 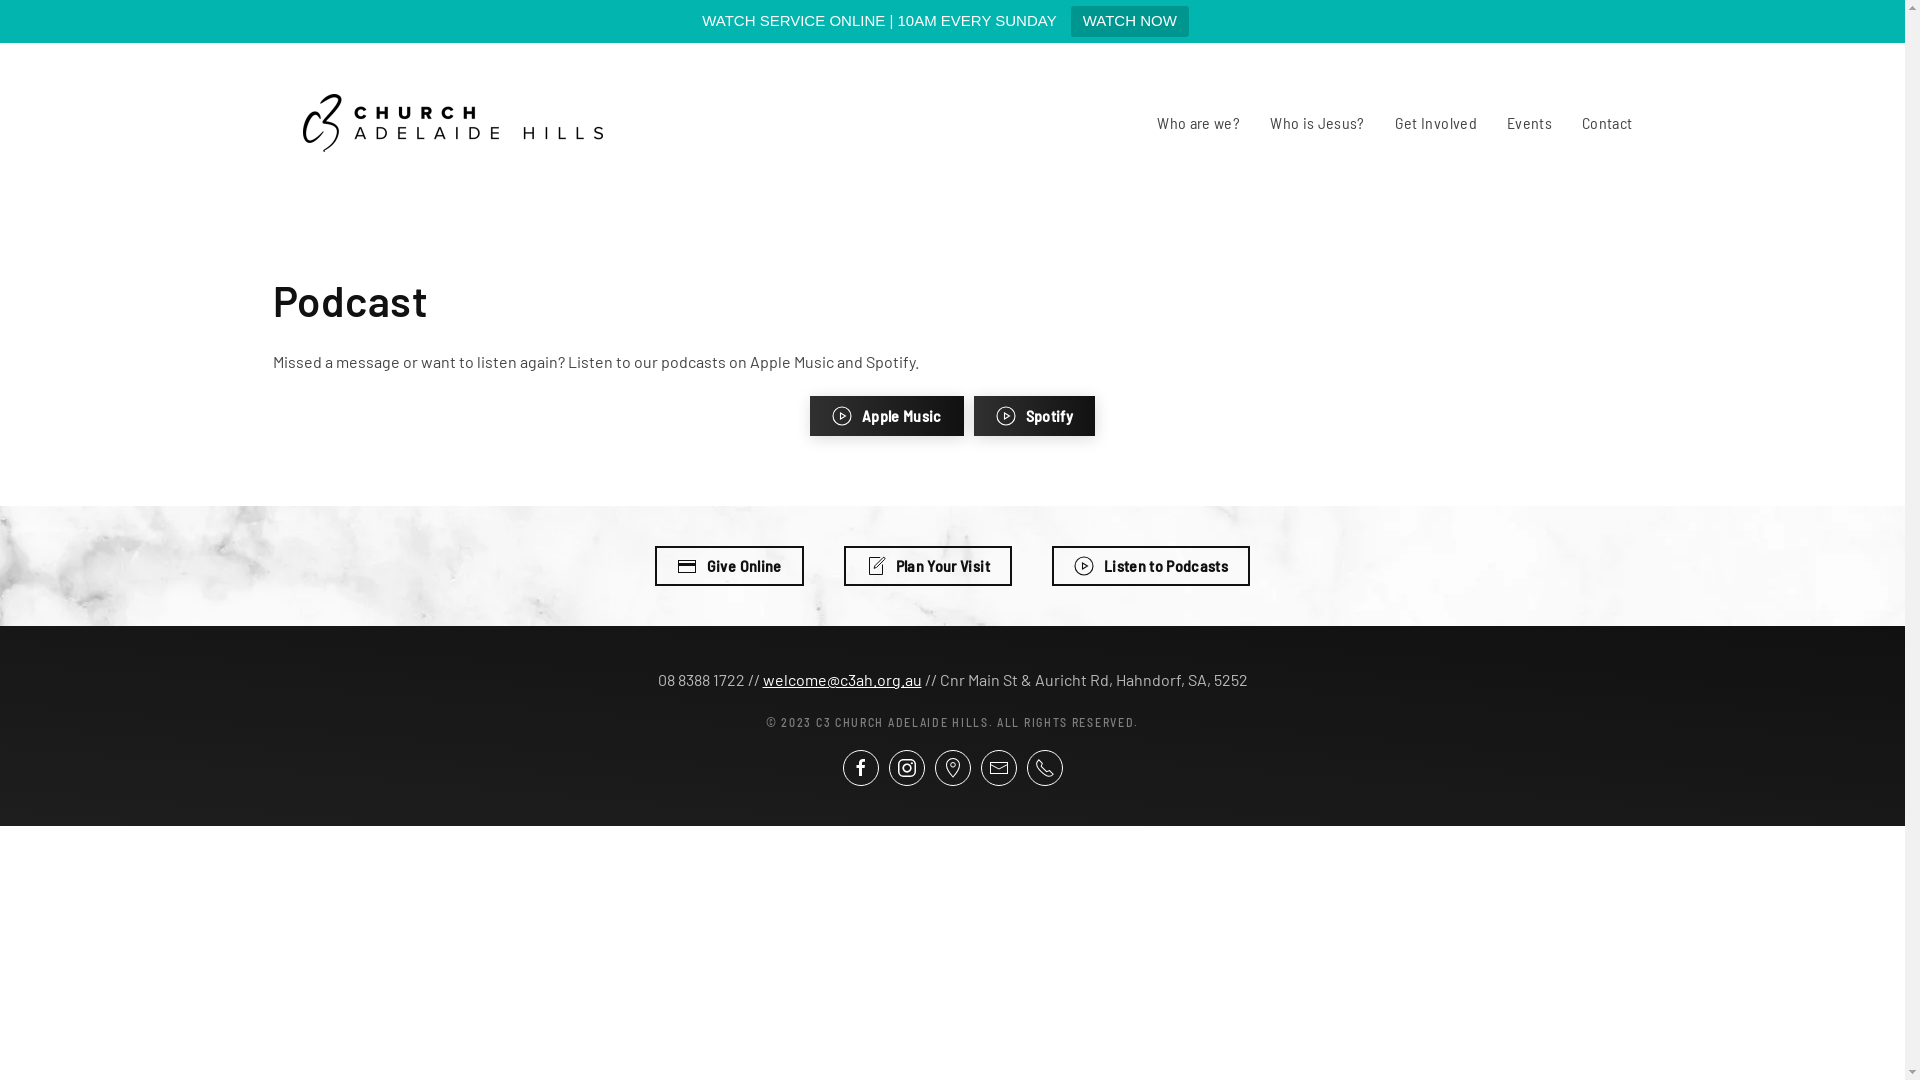 What do you see at coordinates (730, 566) in the screenshot?
I see `Give Online` at bounding box center [730, 566].